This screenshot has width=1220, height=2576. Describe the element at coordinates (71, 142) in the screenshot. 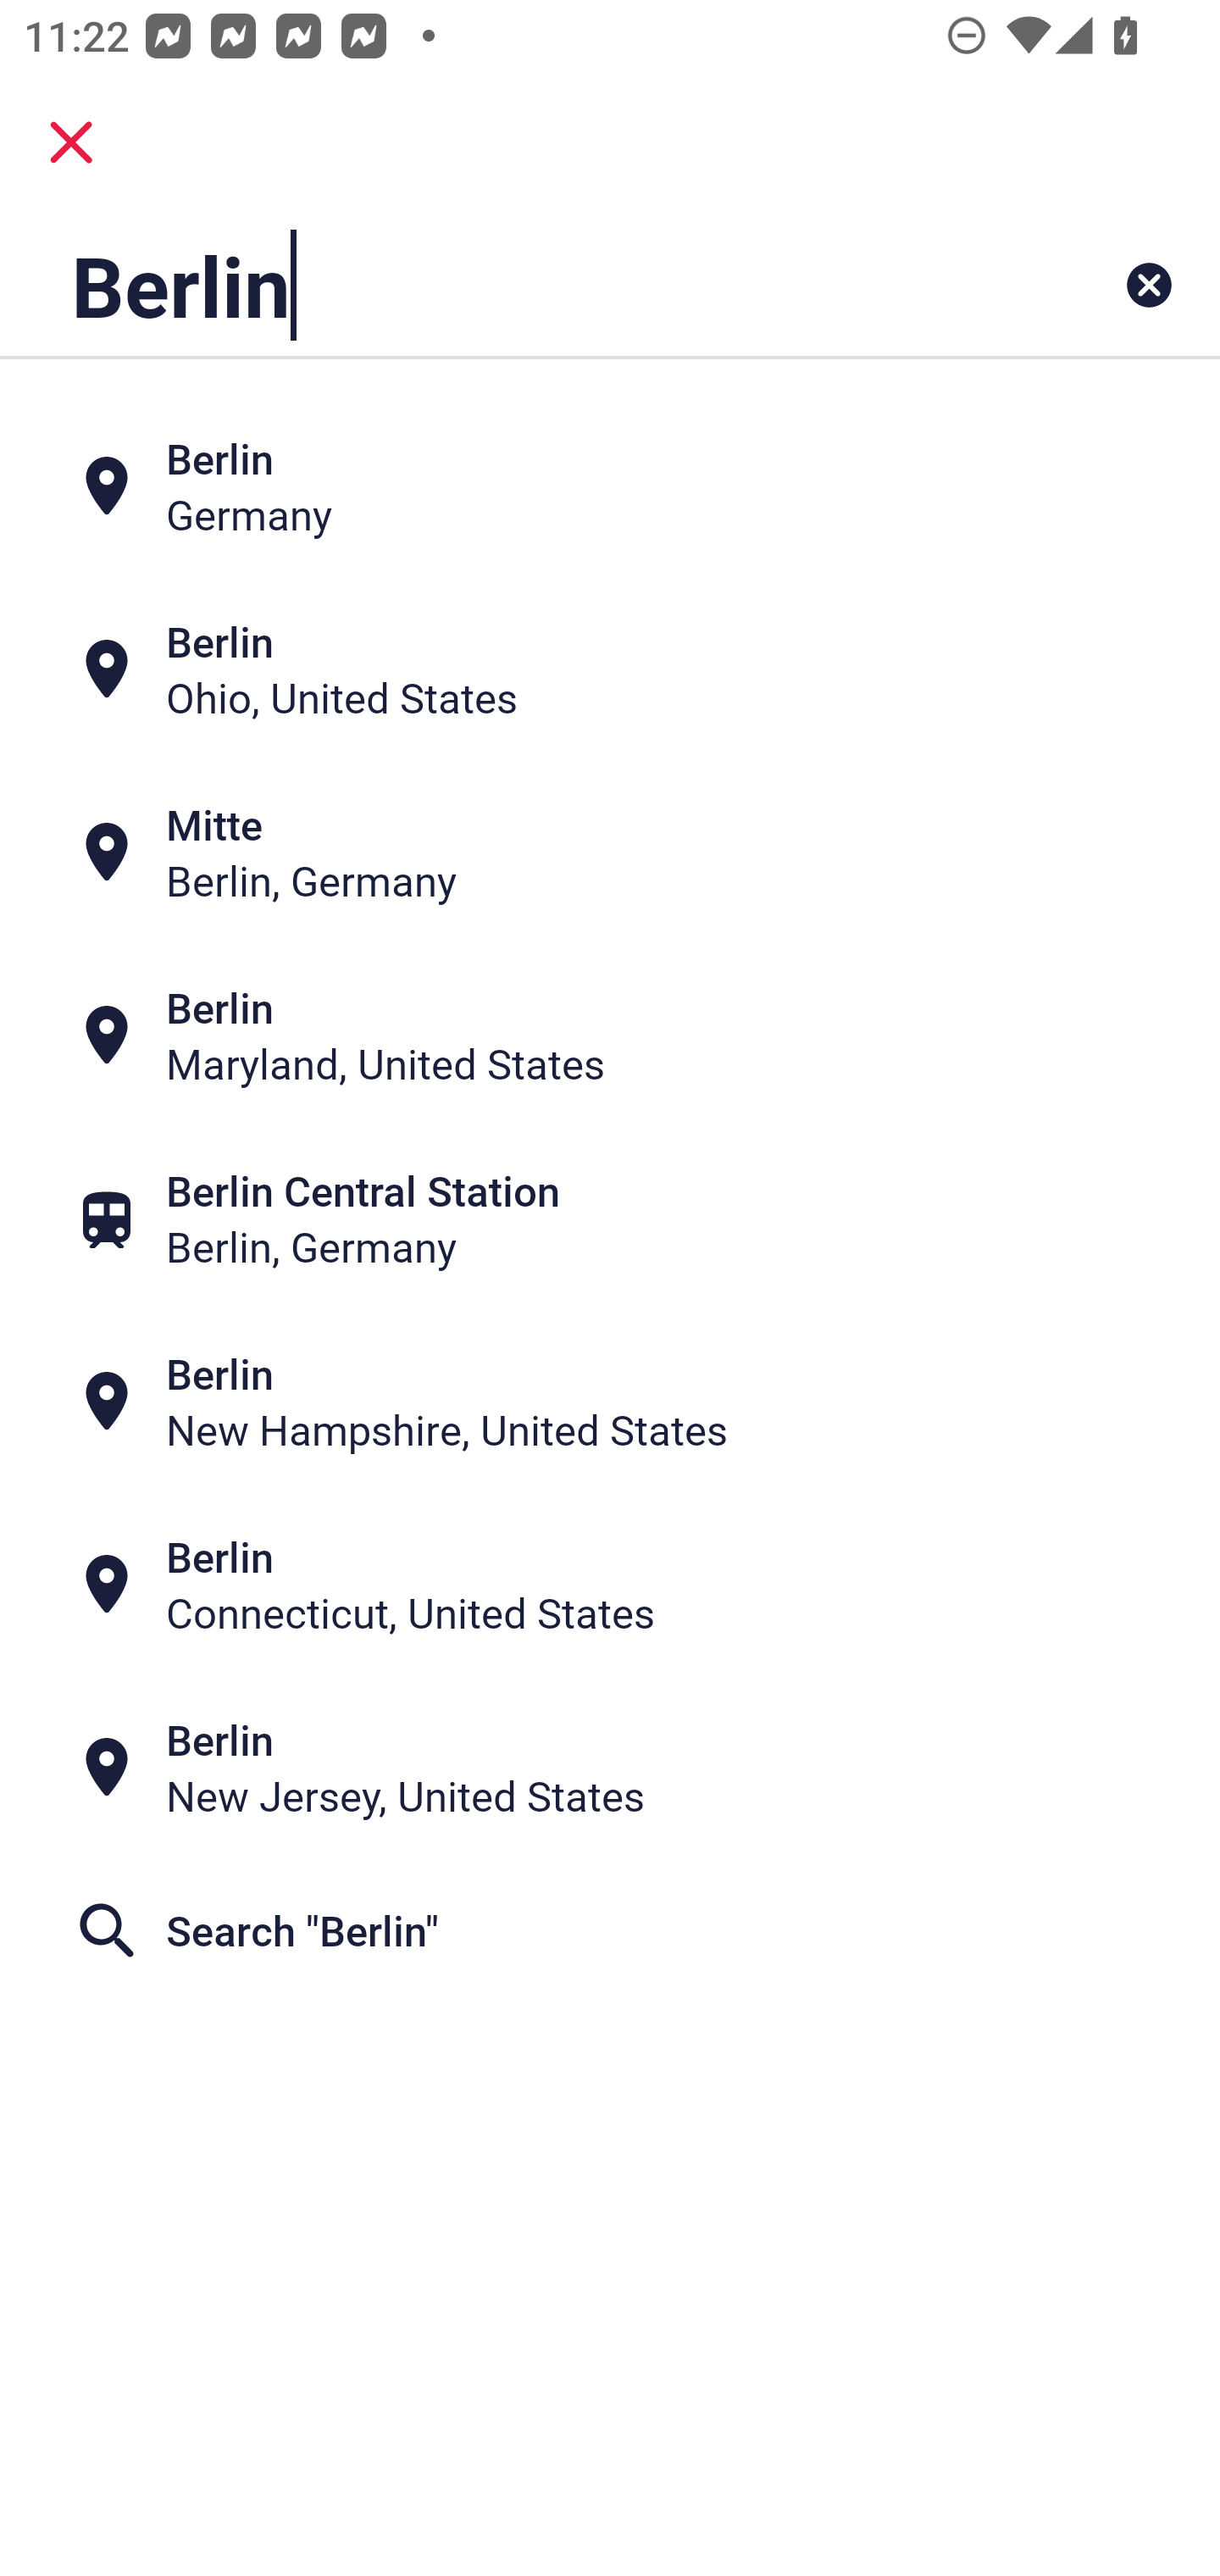

I see `close.` at that location.